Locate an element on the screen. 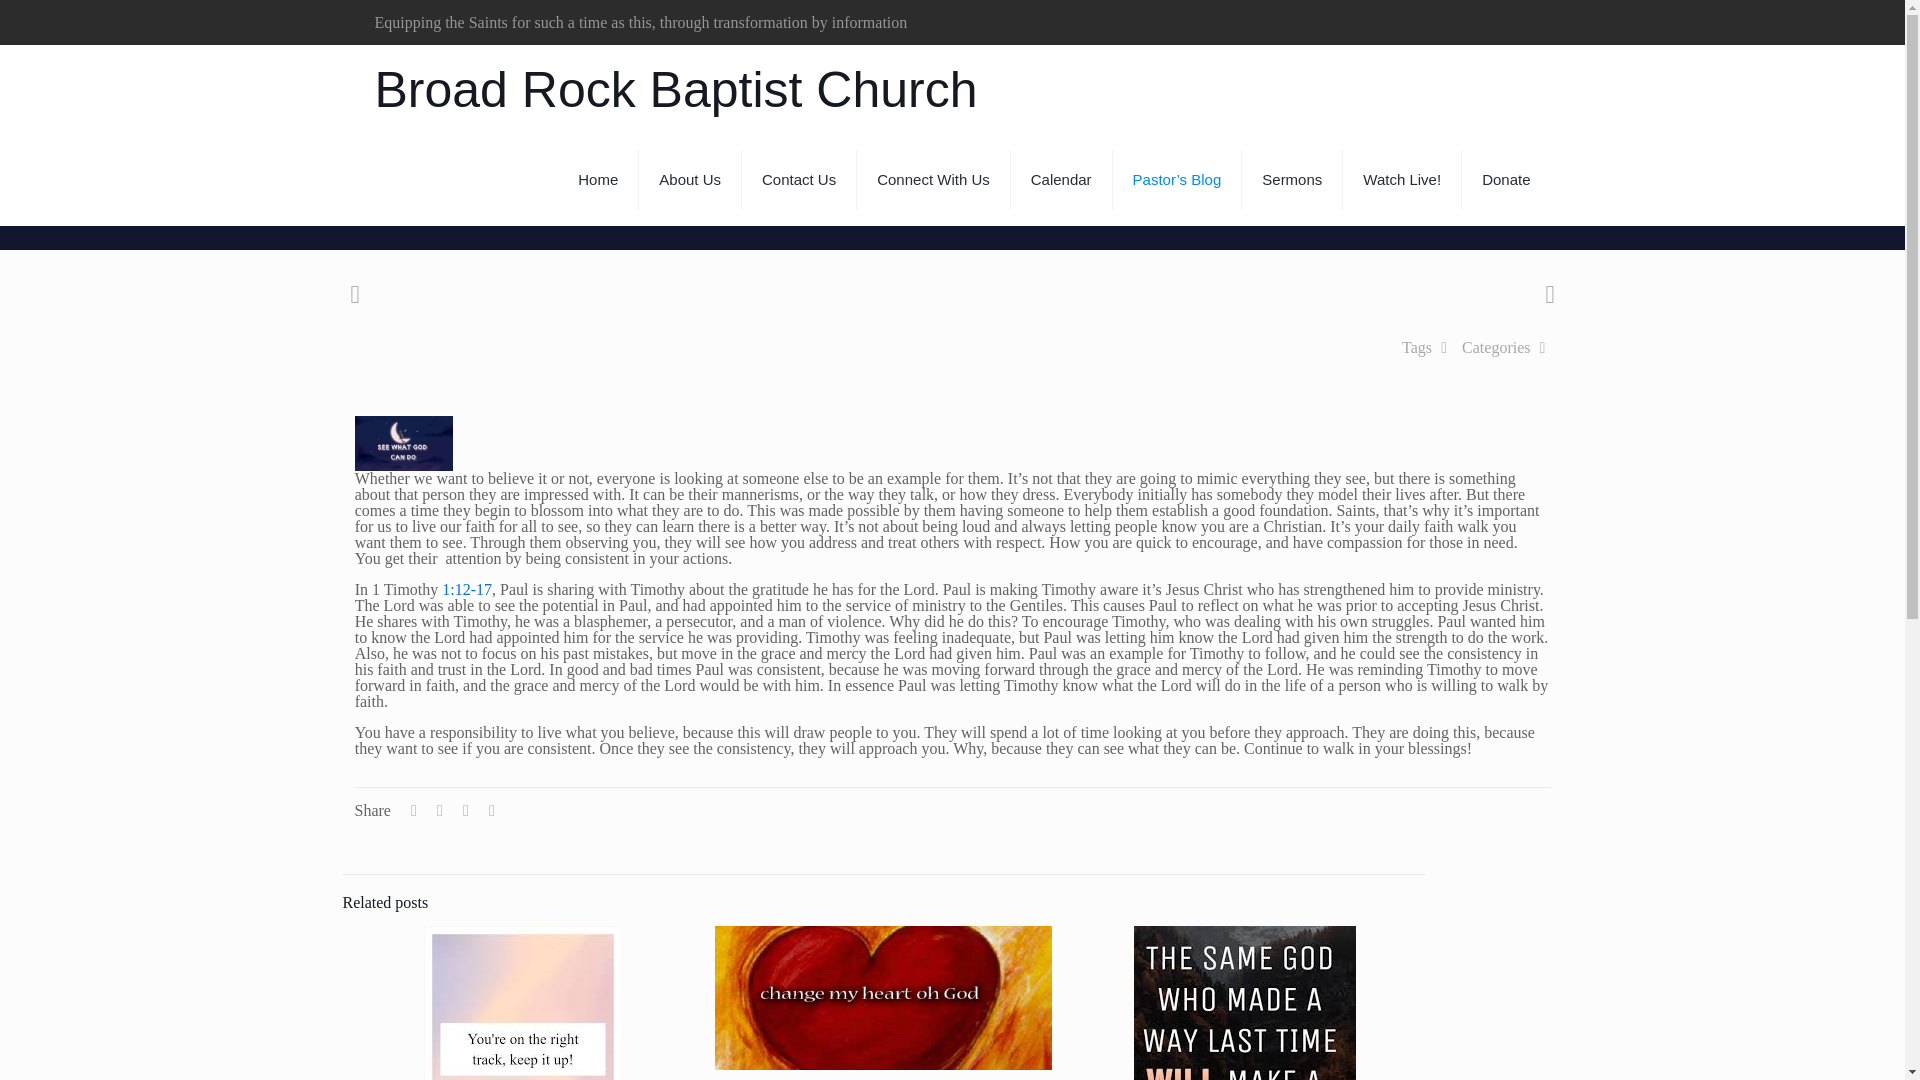  About Us is located at coordinates (690, 180).